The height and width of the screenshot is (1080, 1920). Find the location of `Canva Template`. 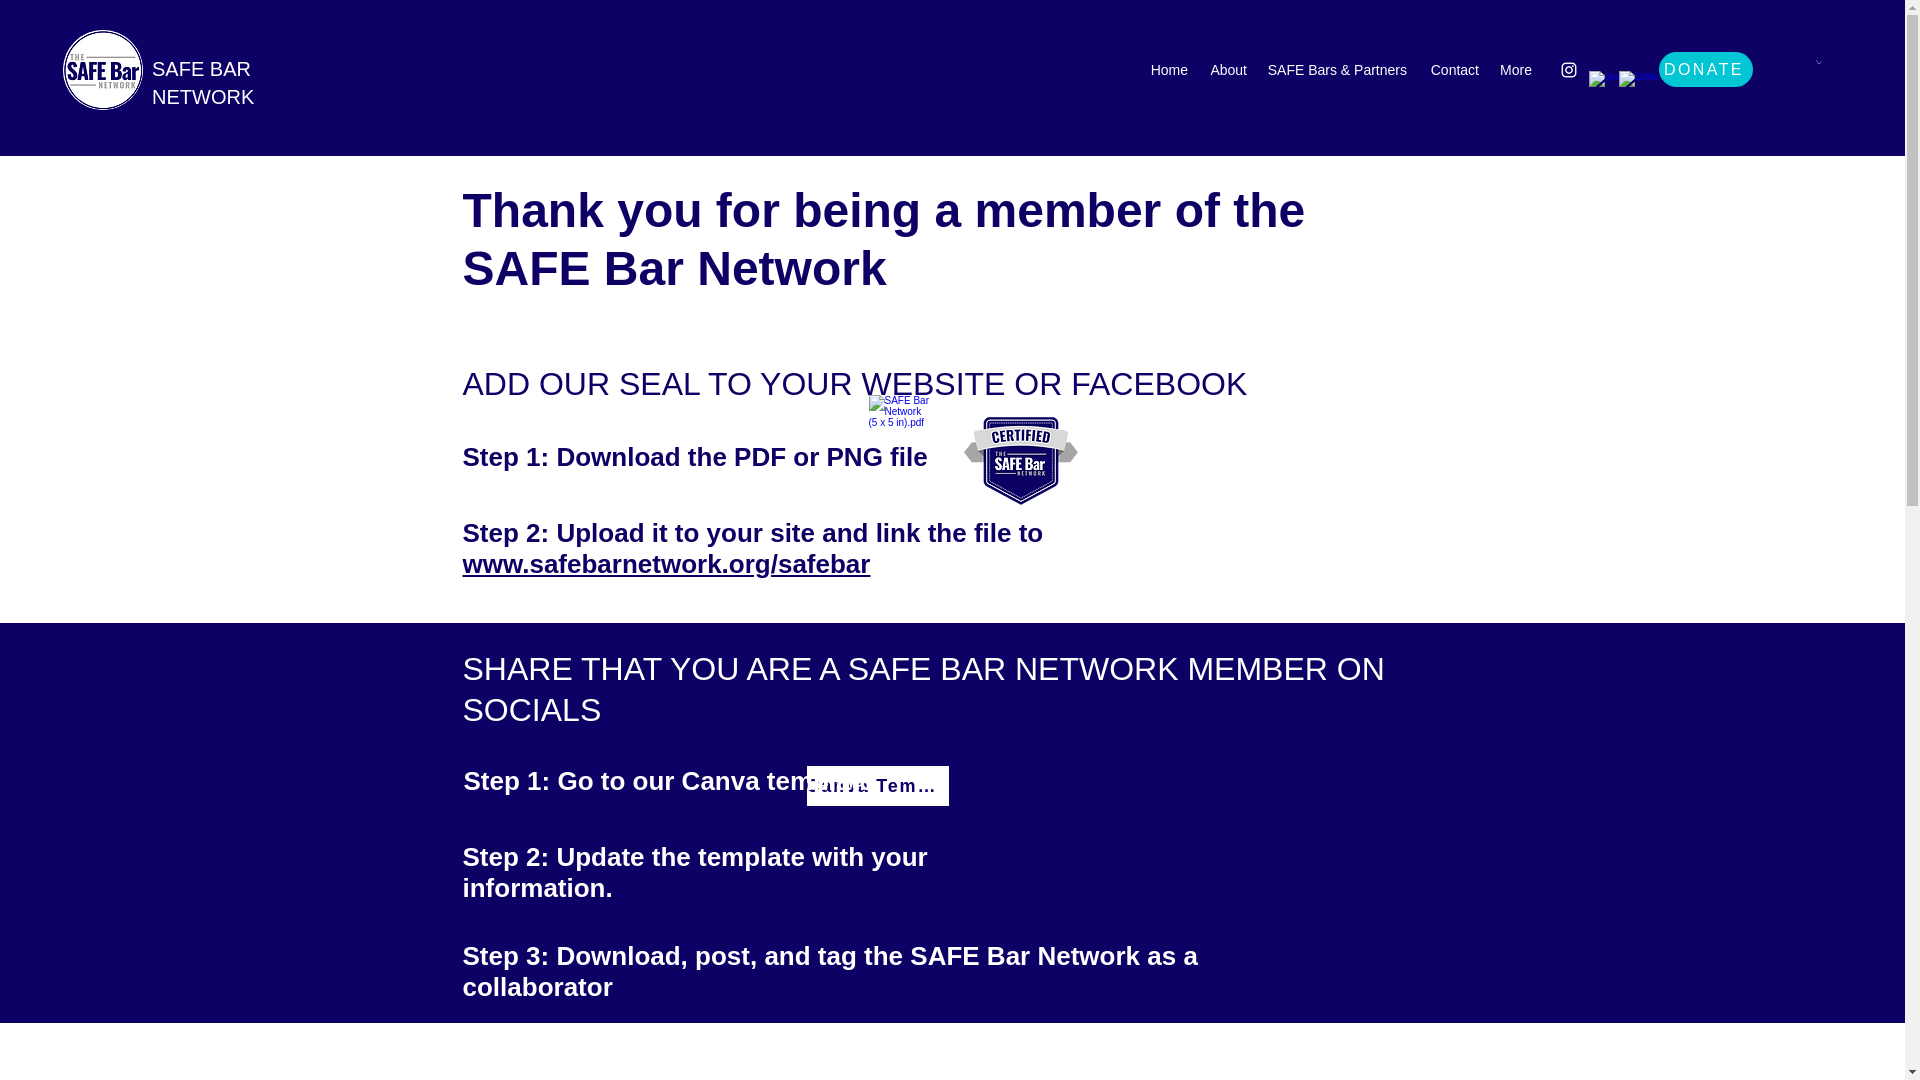

Canva Template is located at coordinates (877, 785).